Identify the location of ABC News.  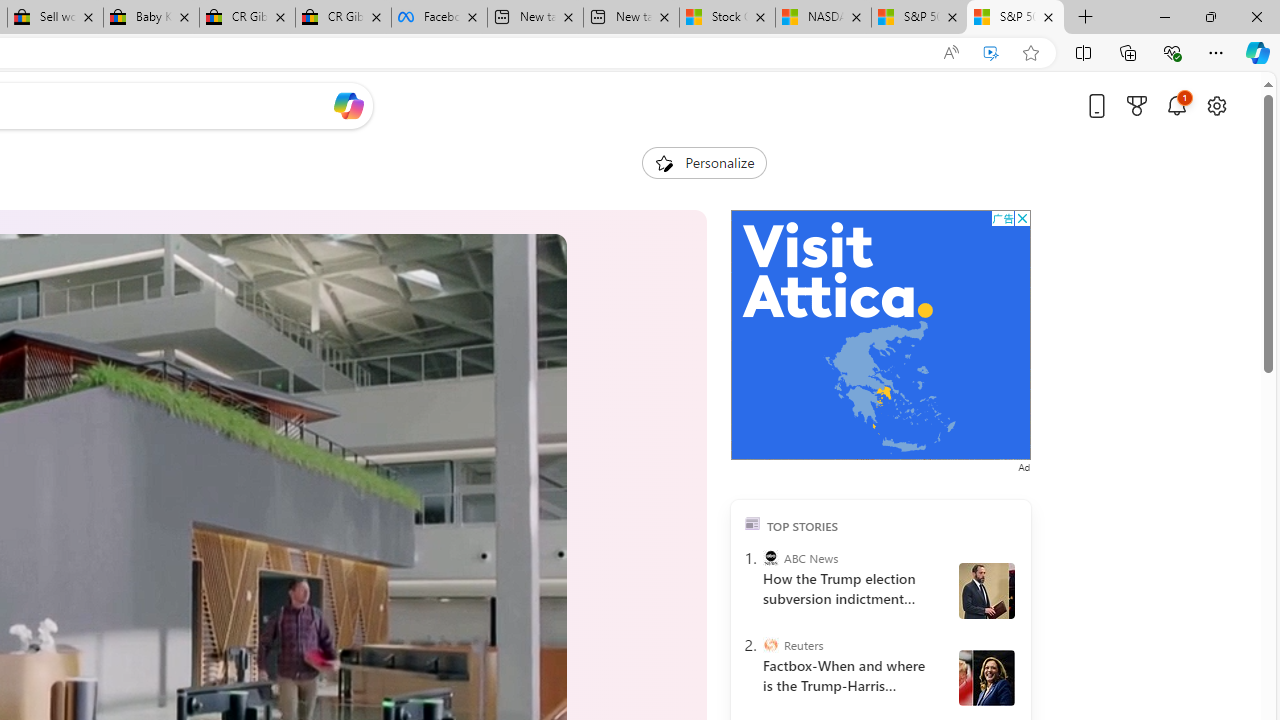
(770, 558).